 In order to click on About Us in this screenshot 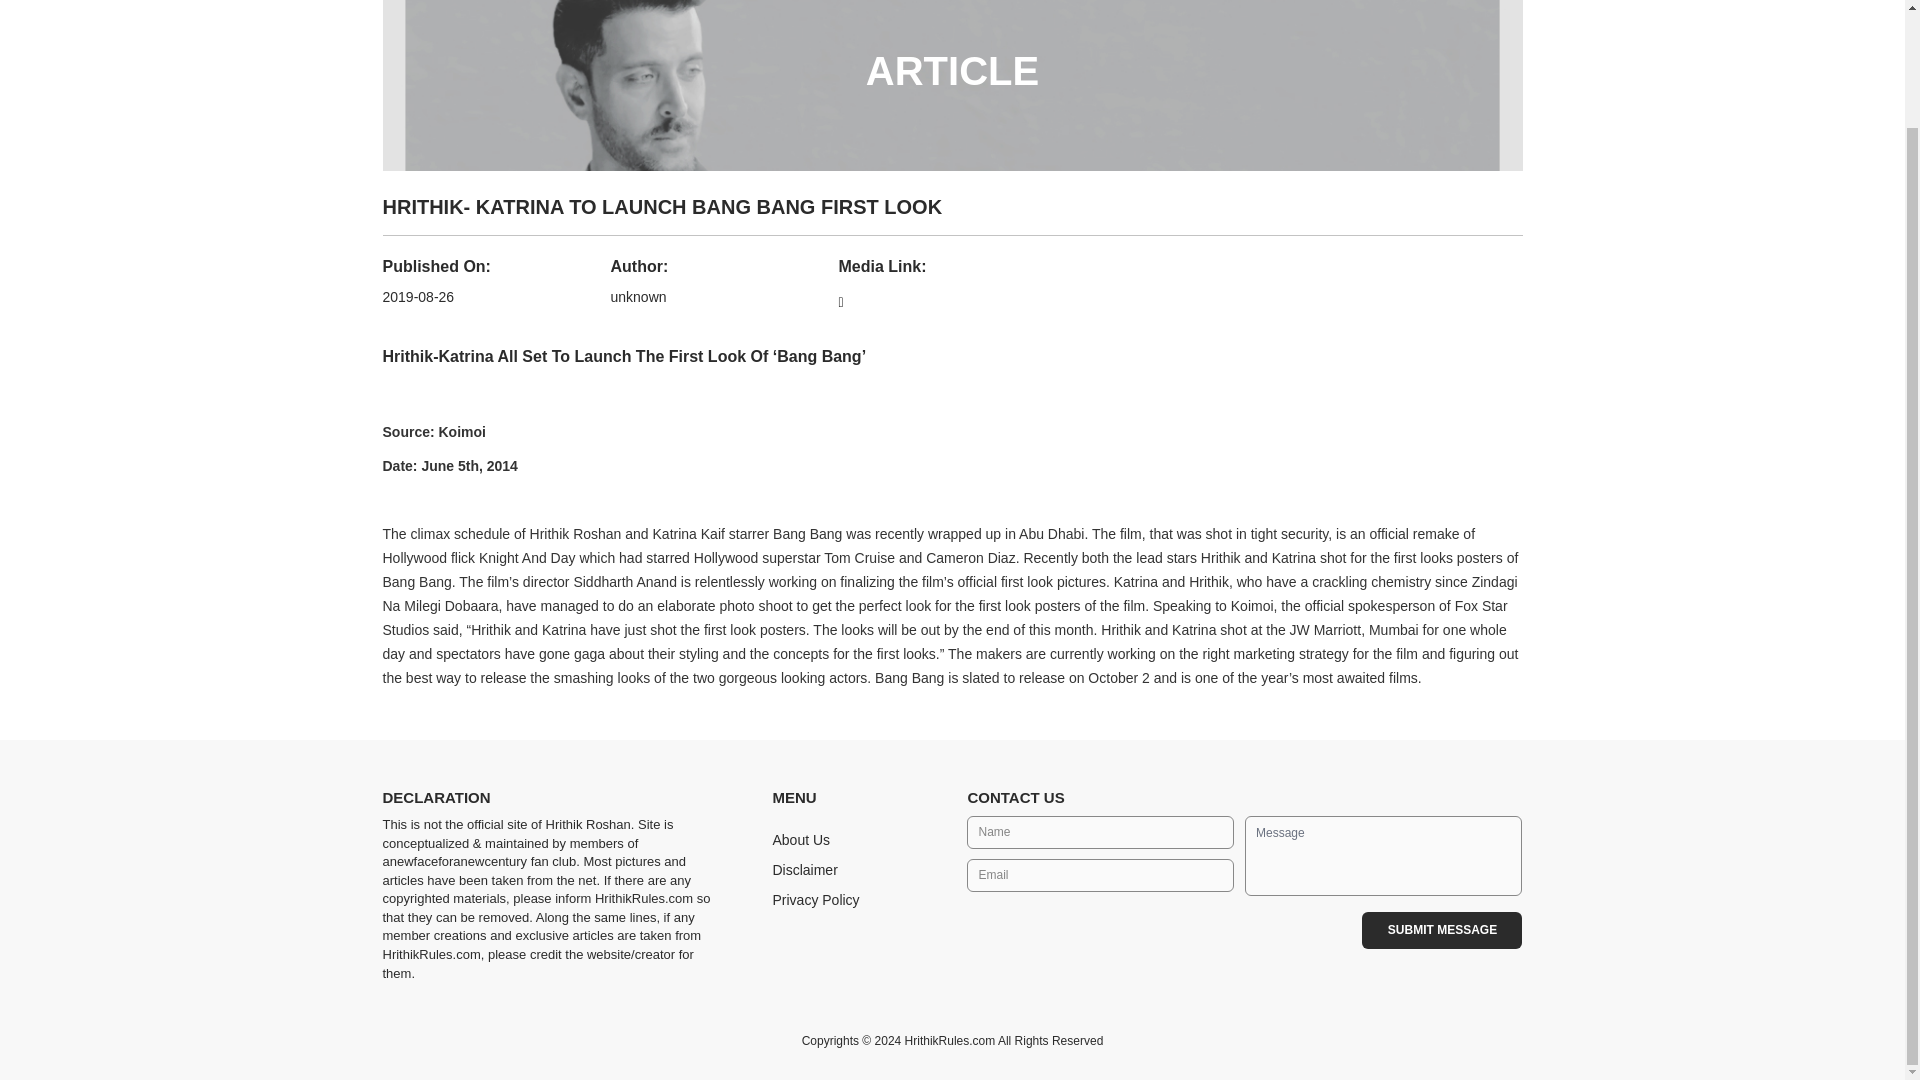, I will do `click(800, 839)`.